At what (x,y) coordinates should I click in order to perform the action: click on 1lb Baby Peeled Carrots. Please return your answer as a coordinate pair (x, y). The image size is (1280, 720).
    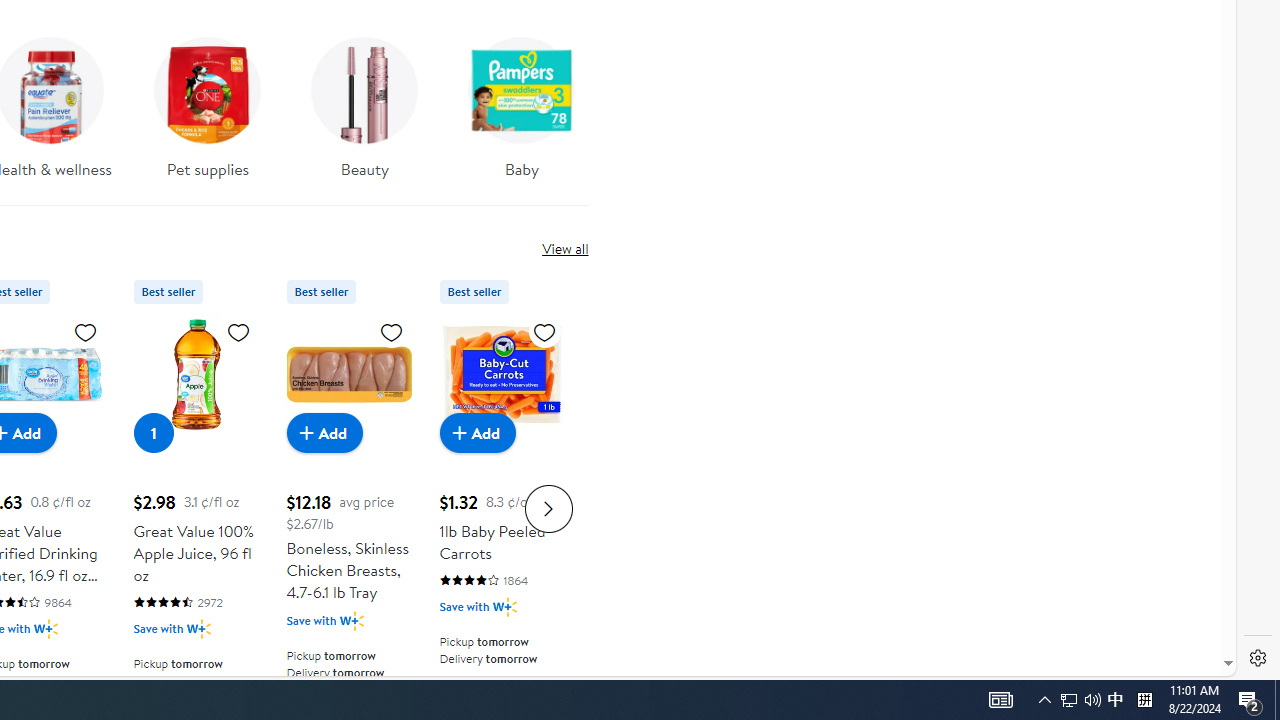
    Looking at the image, I should click on (502, 374).